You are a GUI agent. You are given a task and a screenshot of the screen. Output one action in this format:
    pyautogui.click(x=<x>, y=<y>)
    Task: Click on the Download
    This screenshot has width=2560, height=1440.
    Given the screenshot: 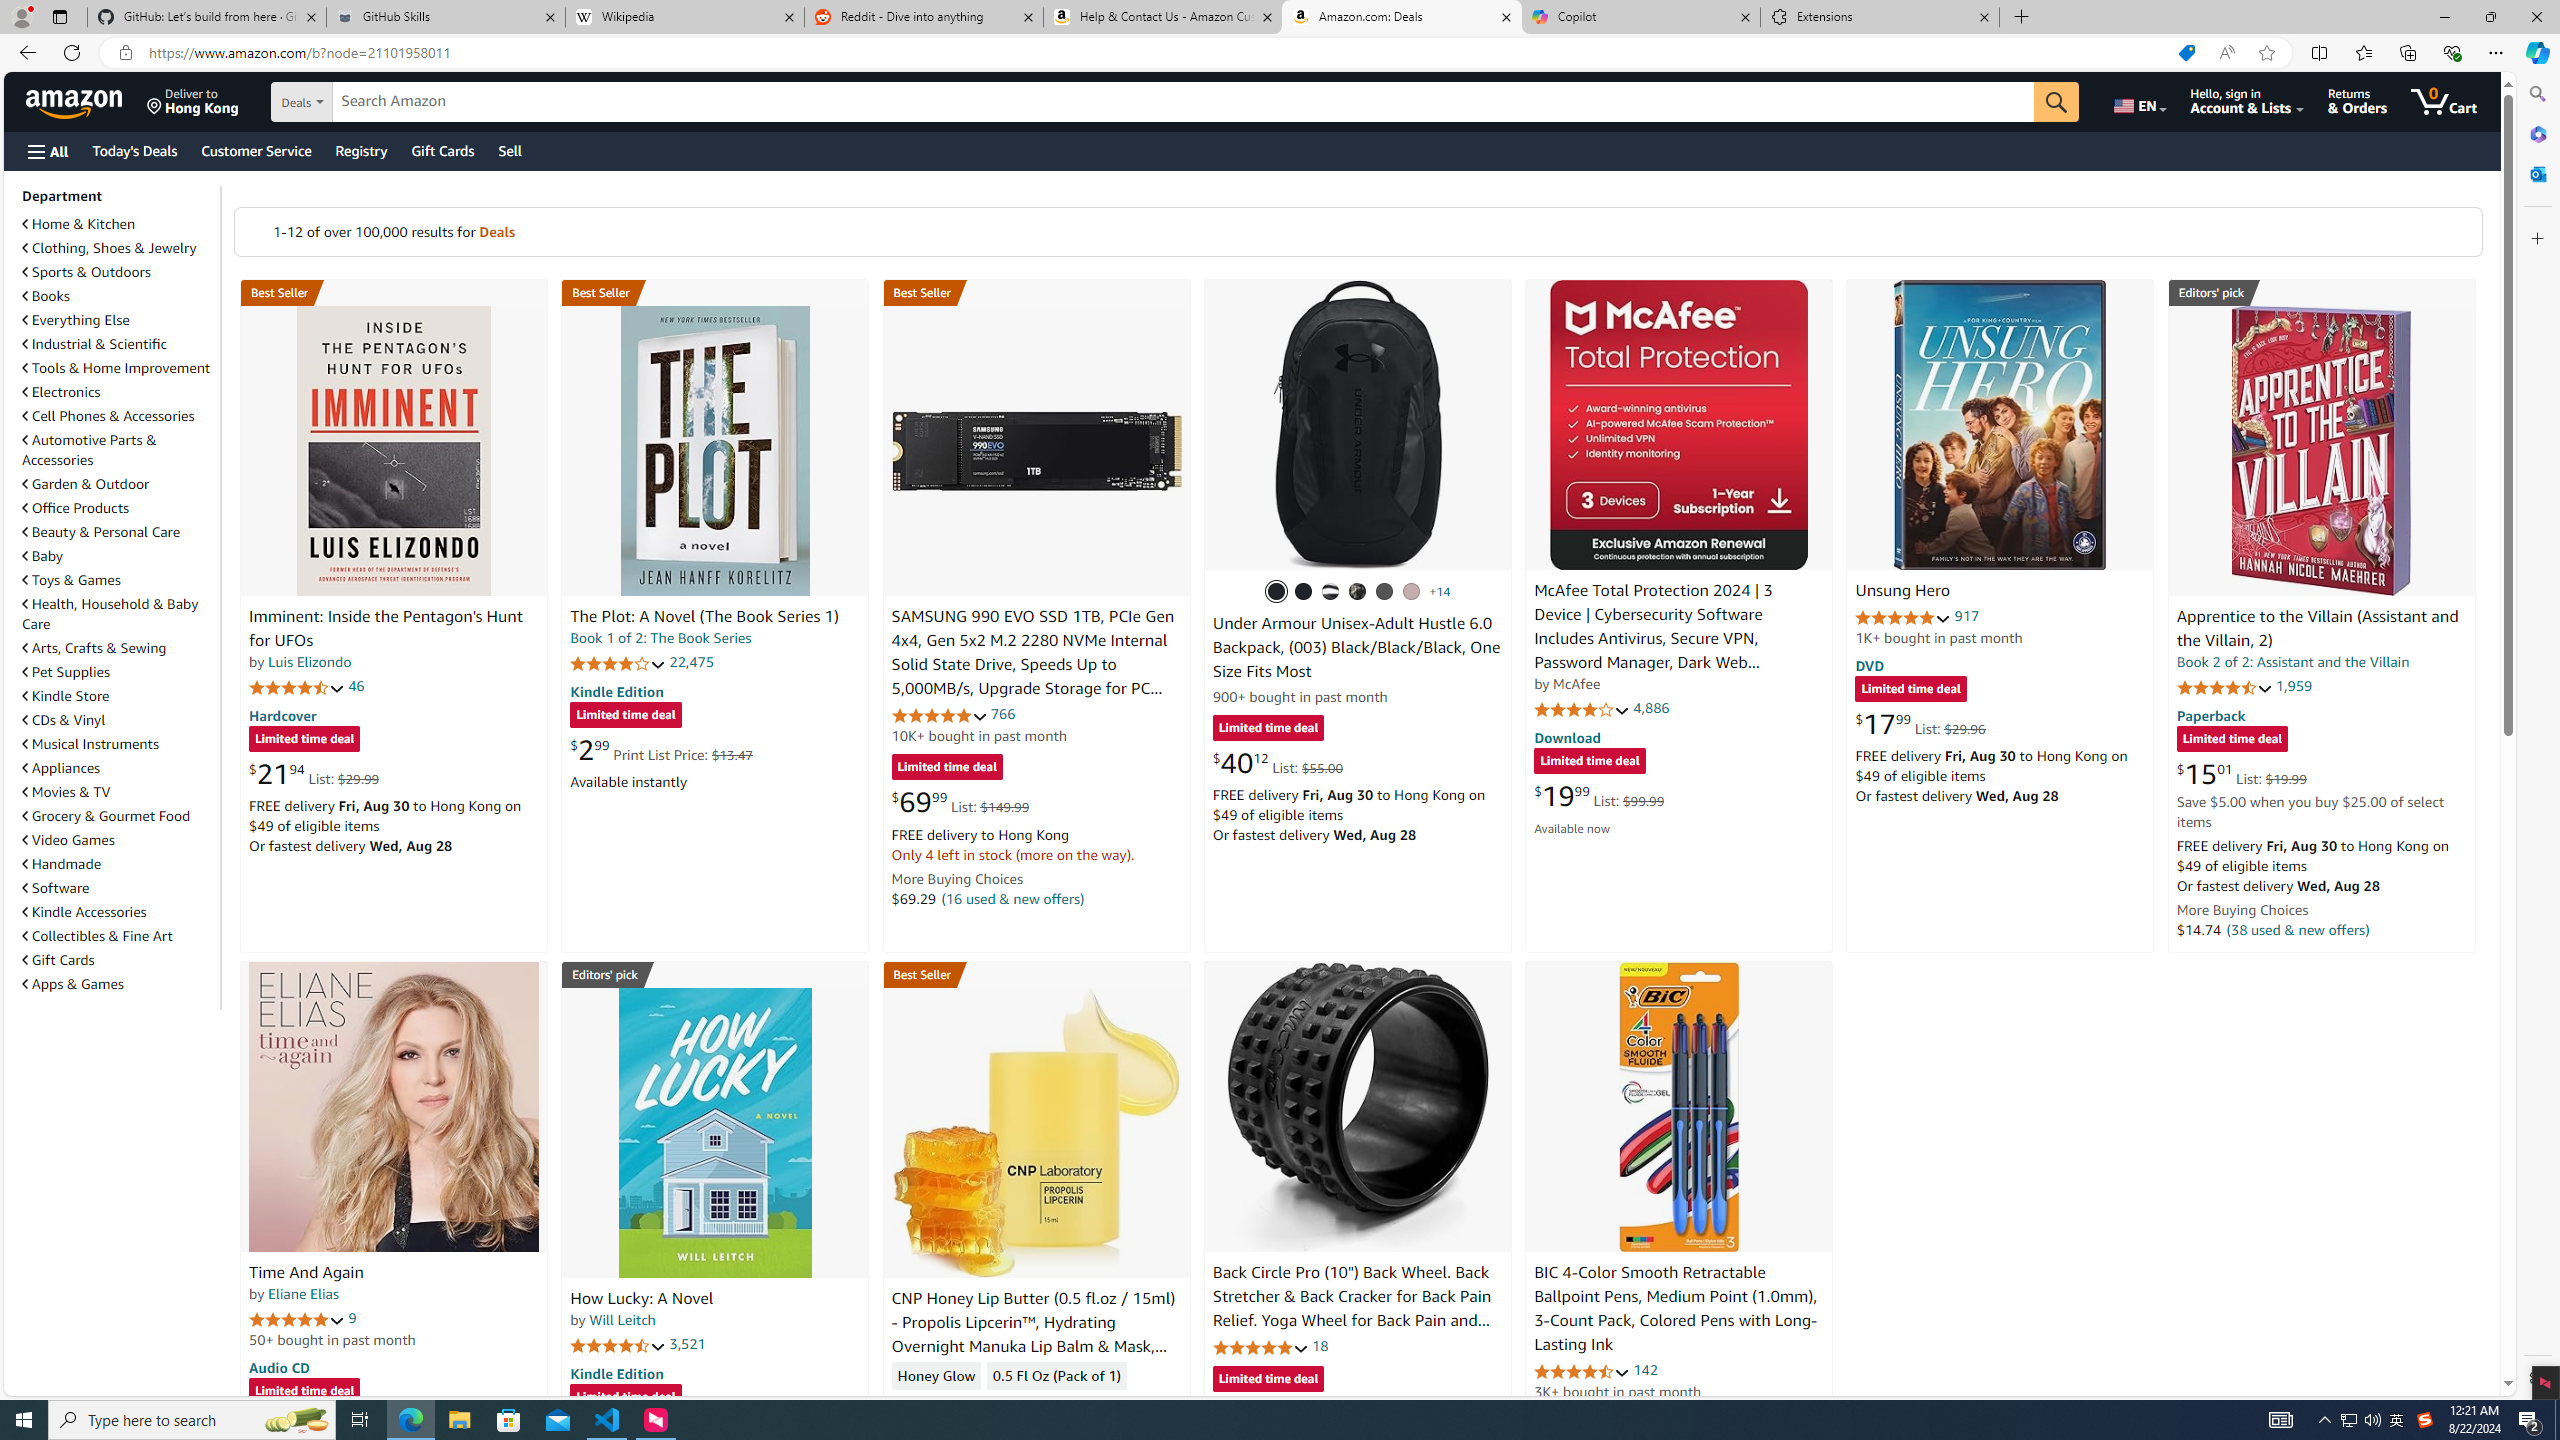 What is the action you would take?
    pyautogui.click(x=1566, y=738)
    